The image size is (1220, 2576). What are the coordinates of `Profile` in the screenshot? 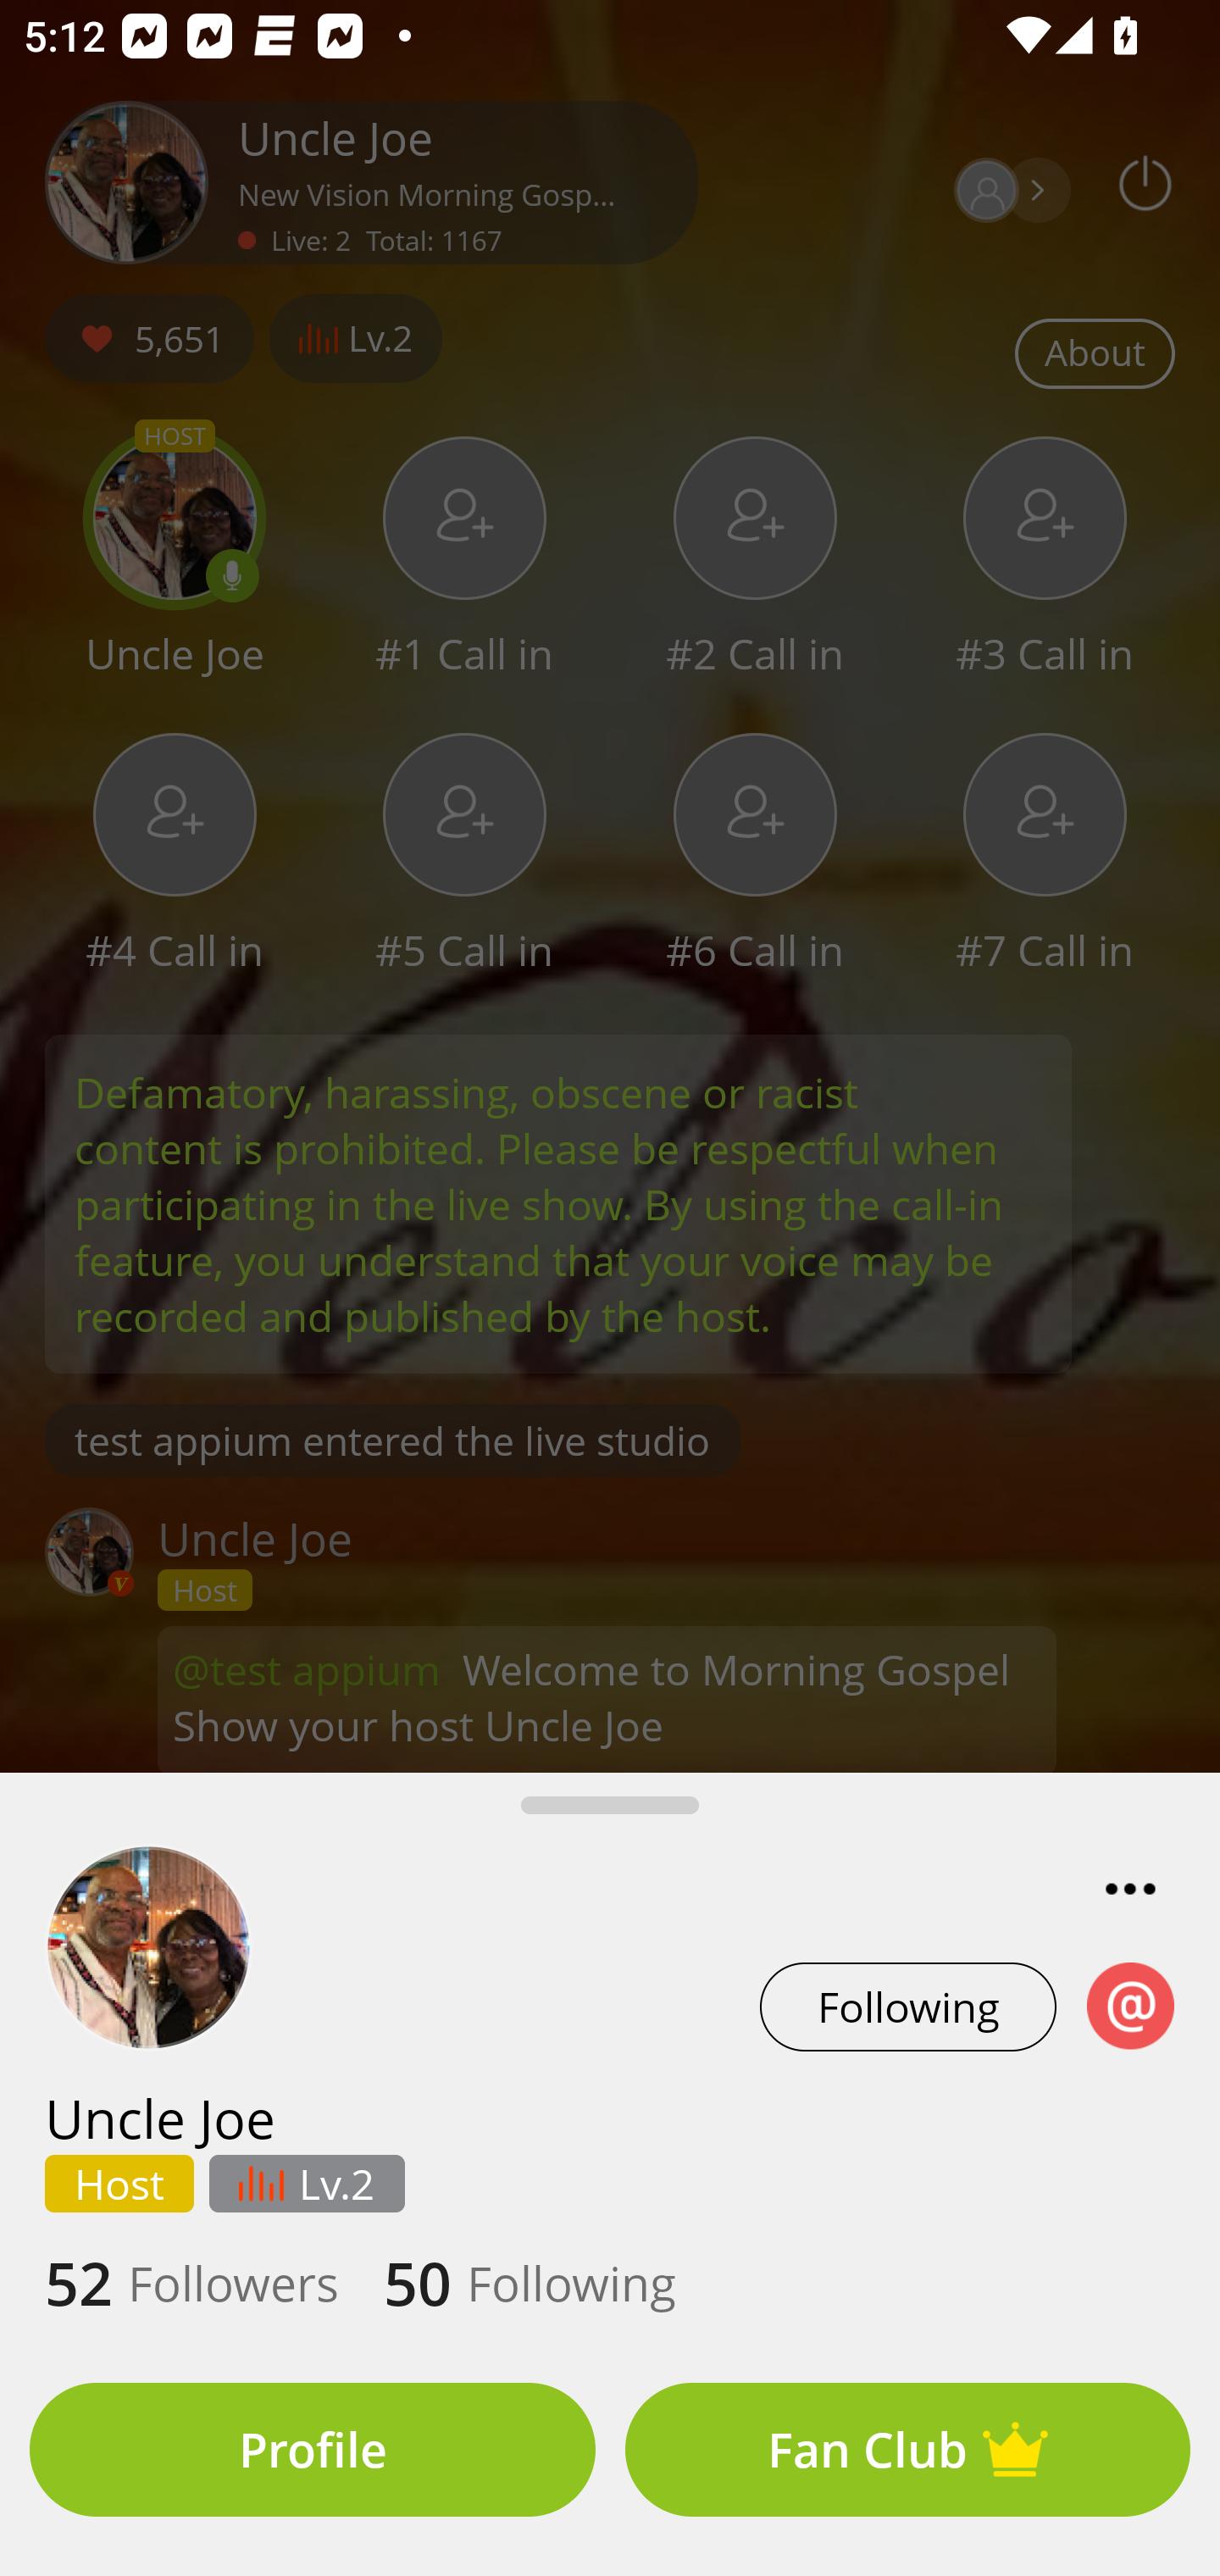 It's located at (312, 2450).